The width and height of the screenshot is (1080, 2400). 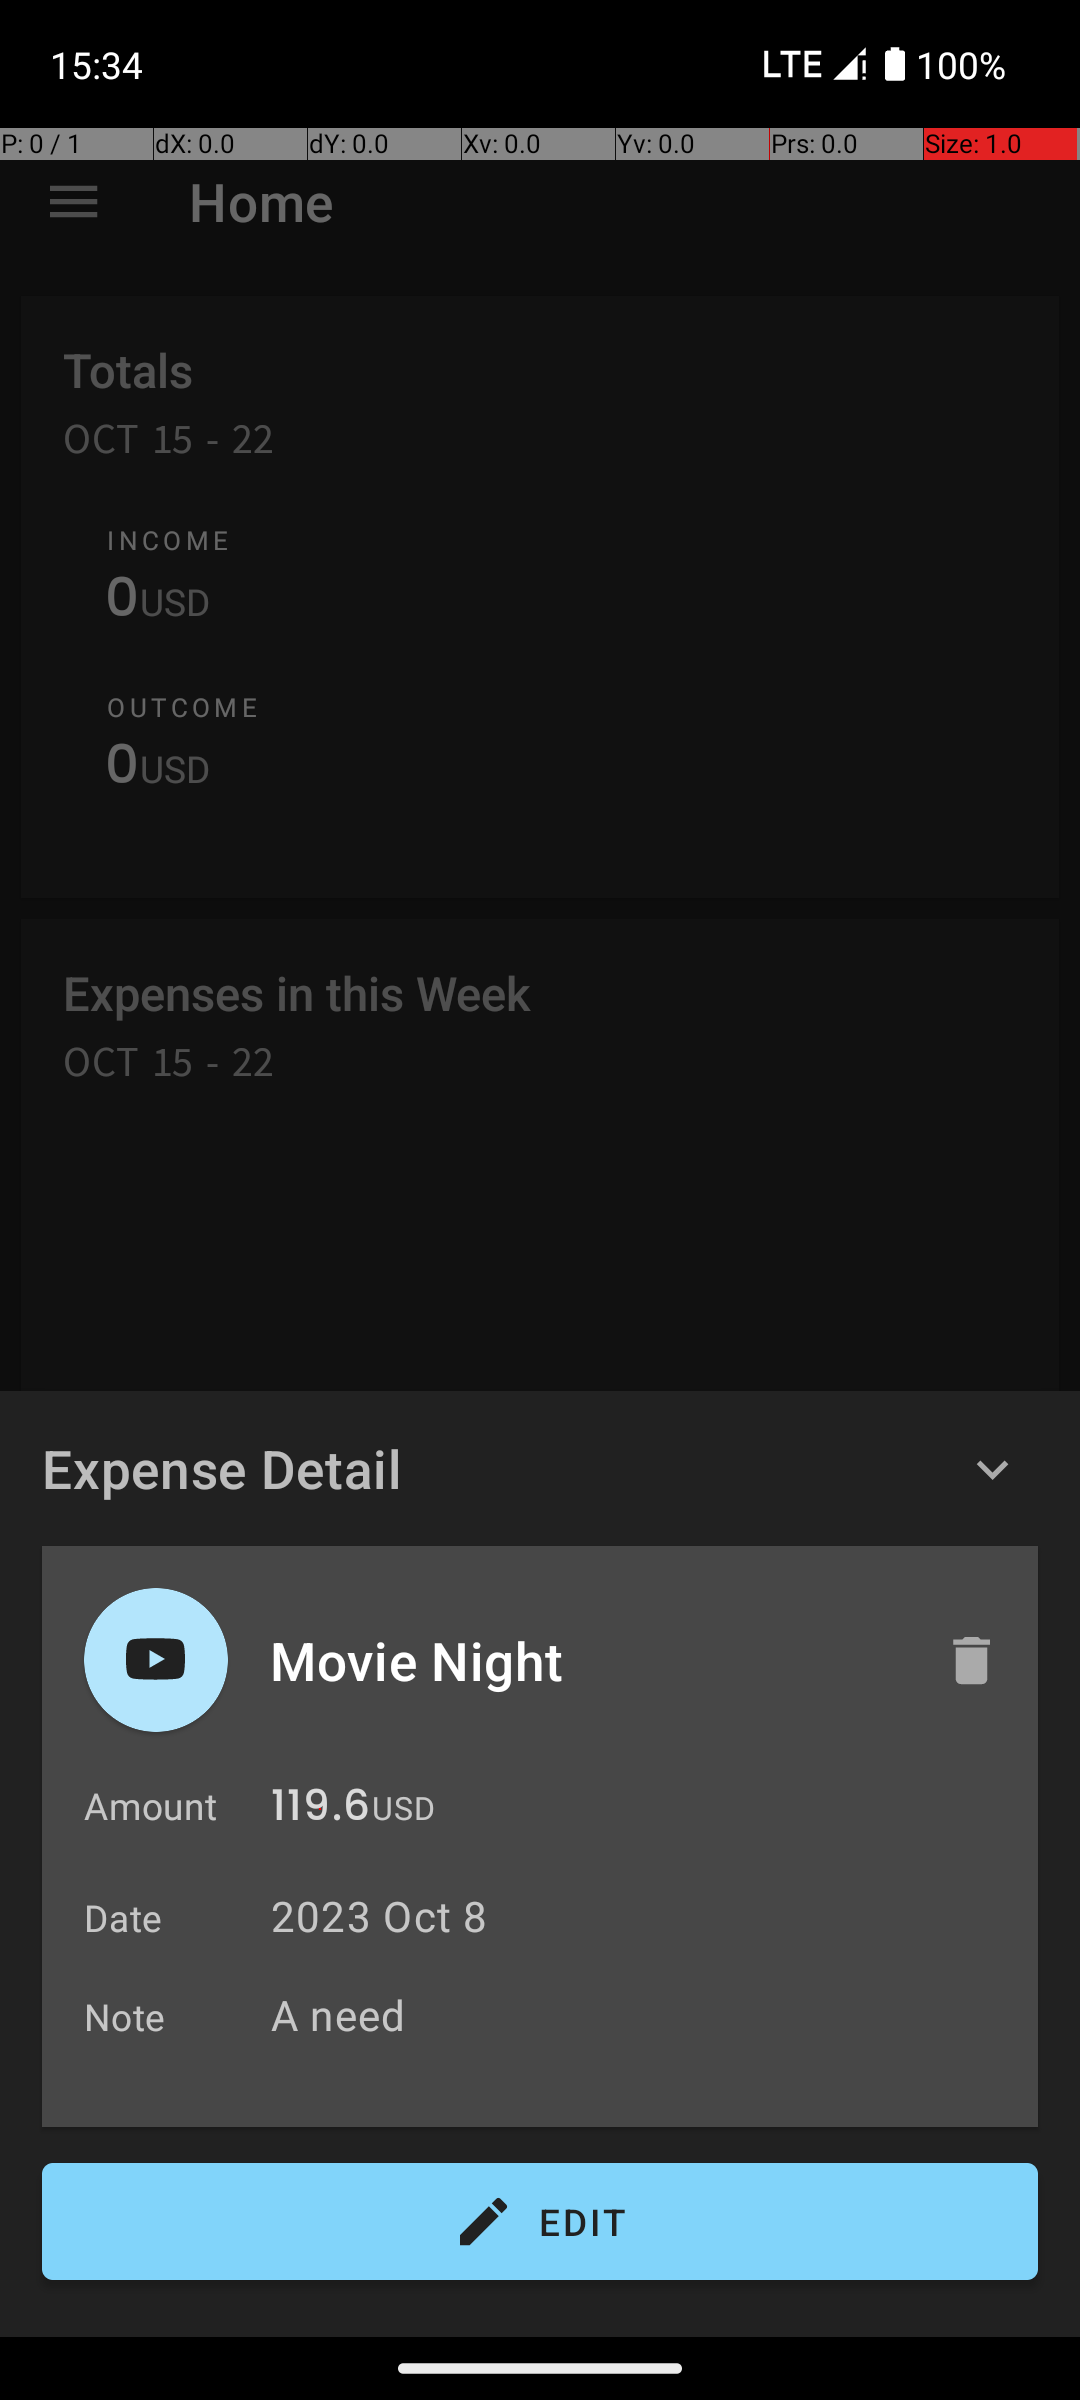 I want to click on 119.6, so click(x=320, y=1810).